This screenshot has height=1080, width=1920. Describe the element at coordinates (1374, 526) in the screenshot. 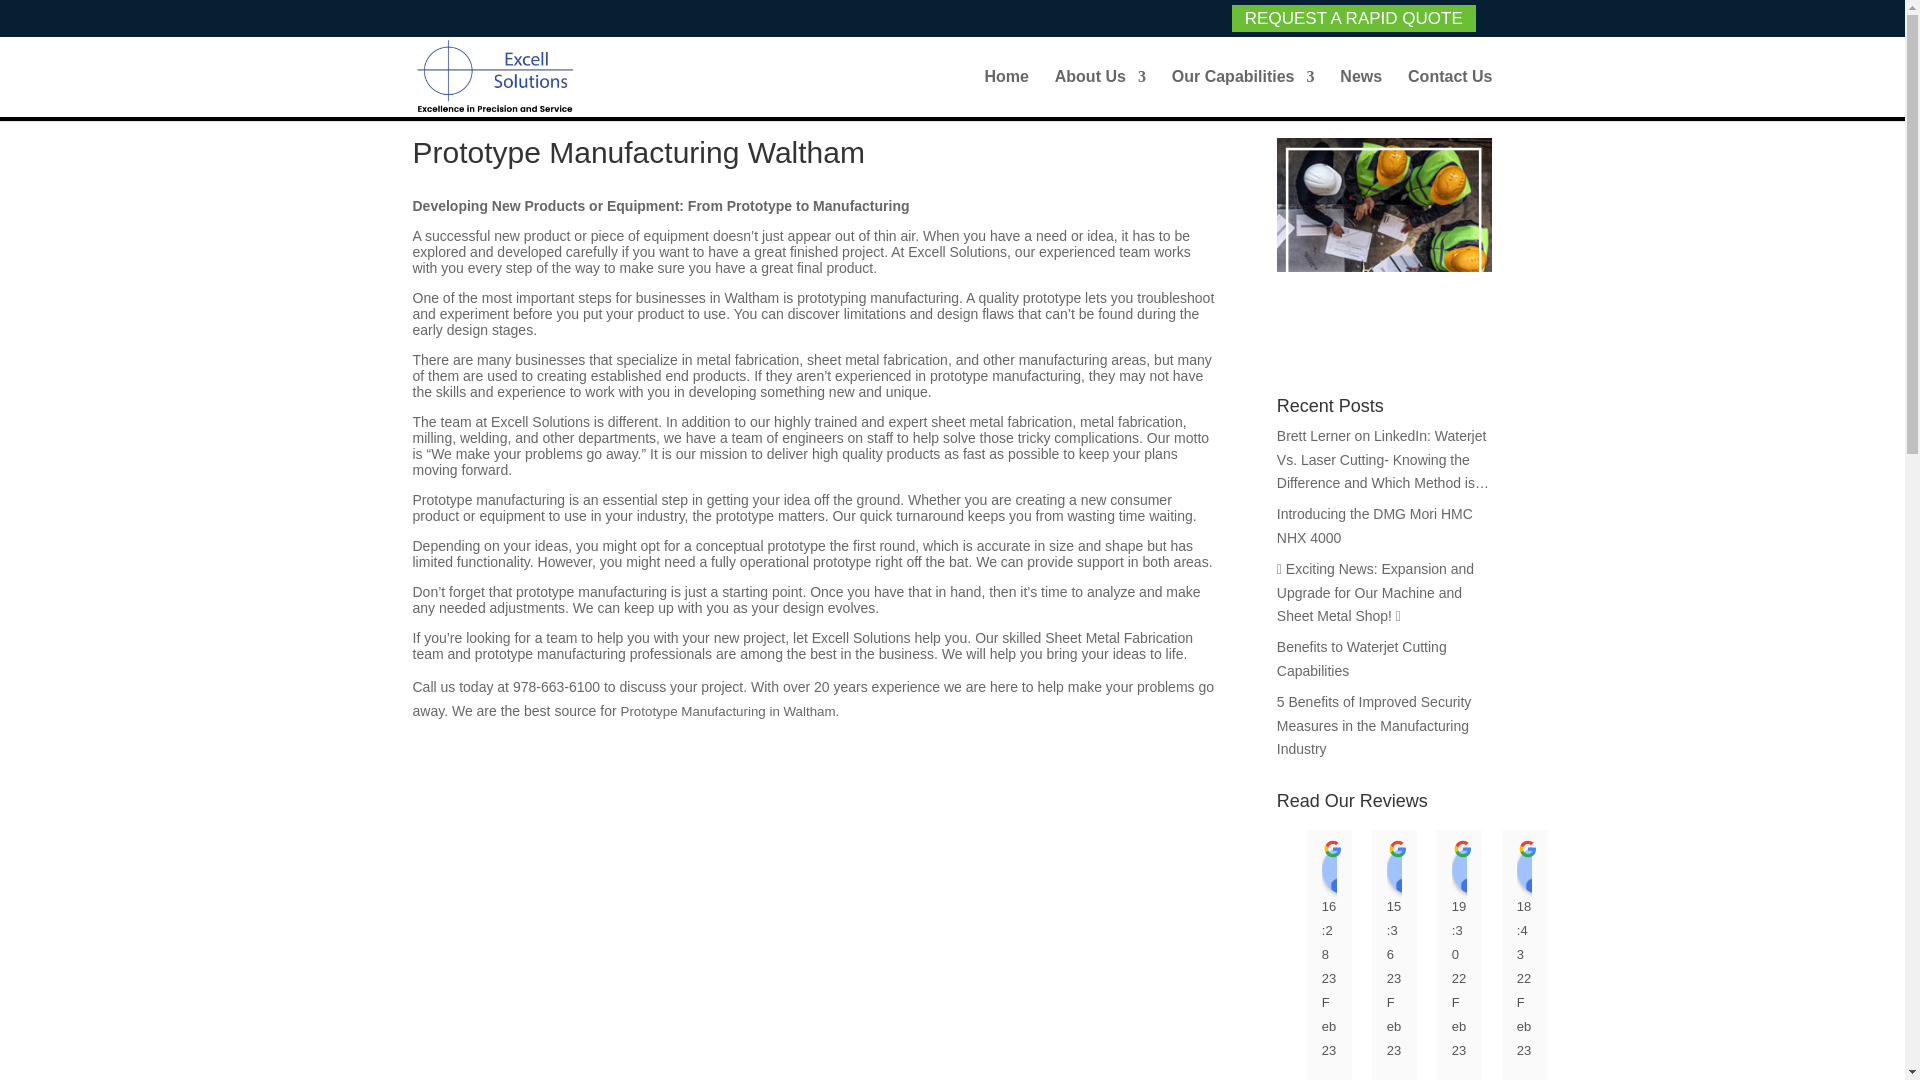

I see `Introducing the DMG Mori HMC NHX 4000` at that location.